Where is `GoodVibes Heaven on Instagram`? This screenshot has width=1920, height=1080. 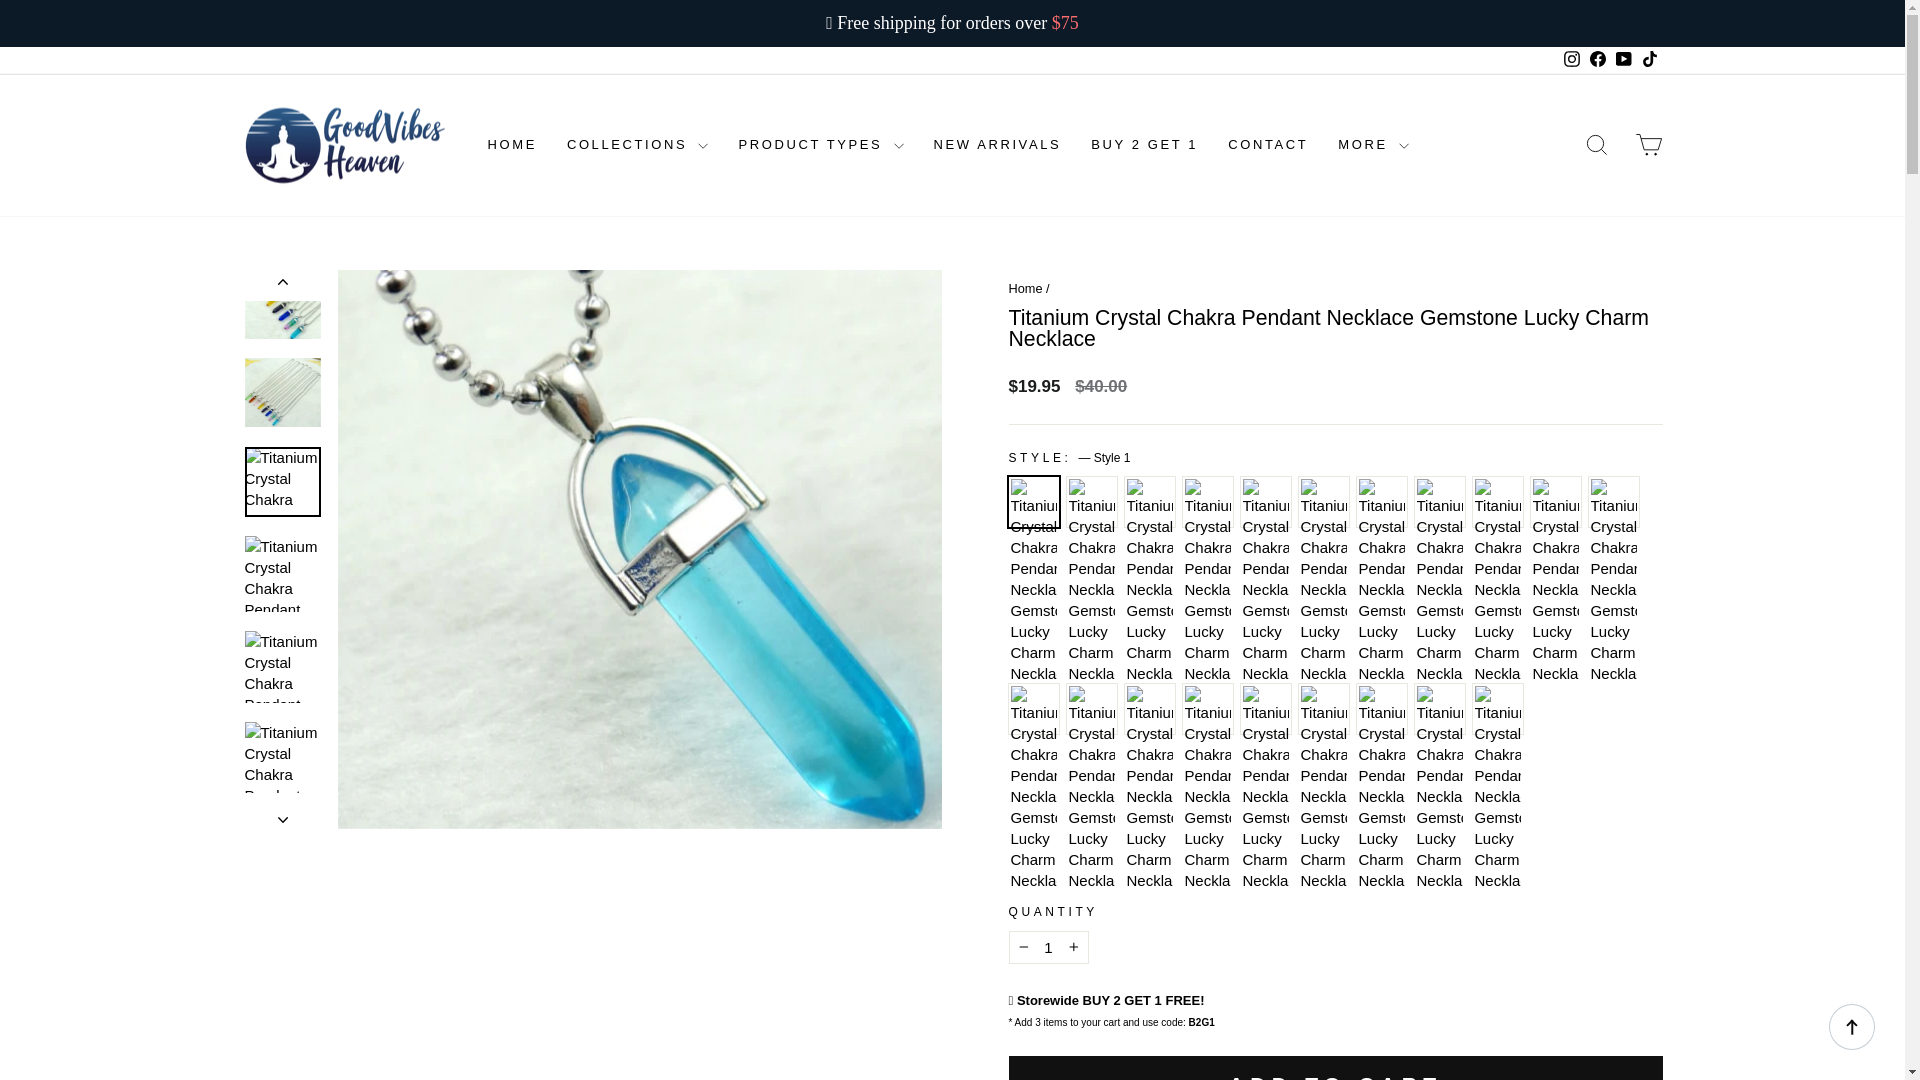 GoodVibes Heaven on Instagram is located at coordinates (1570, 60).